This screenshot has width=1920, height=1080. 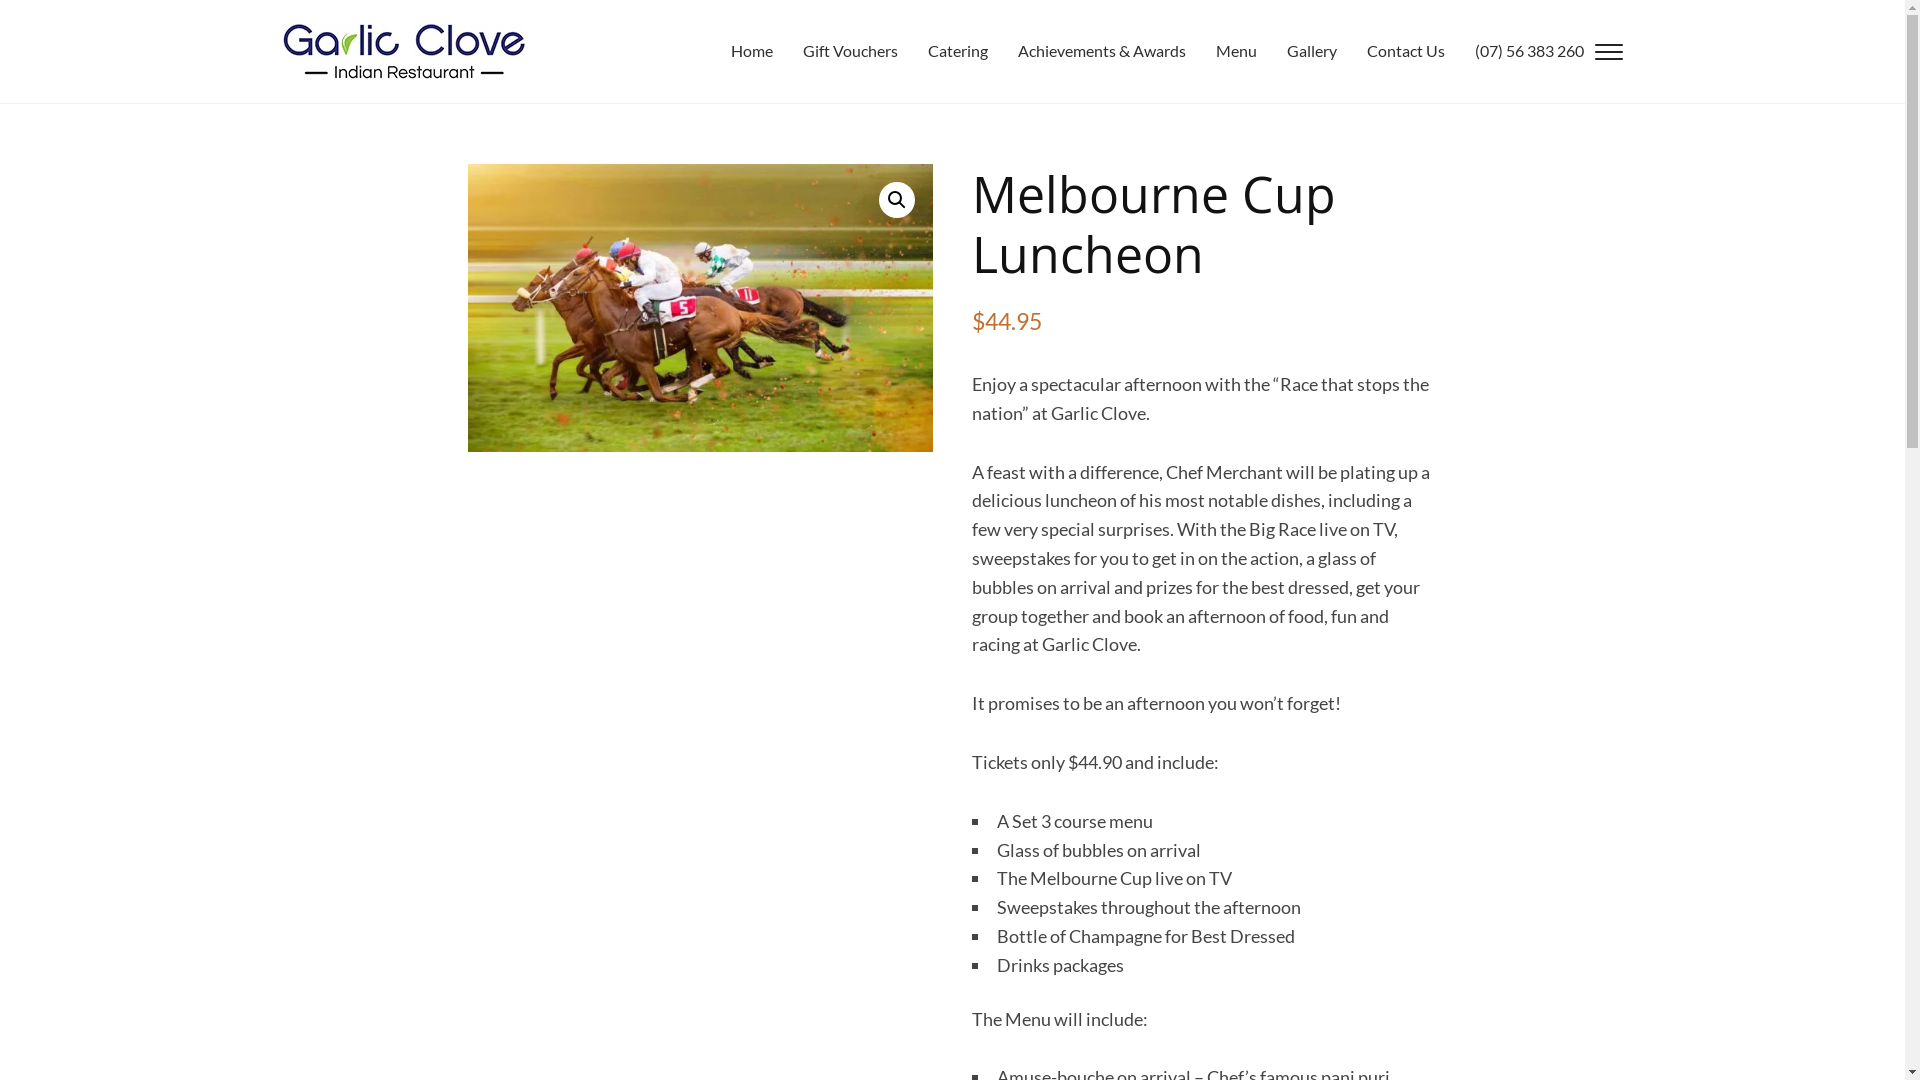 I want to click on Toggle sidebar & navigation, so click(x=1608, y=52).